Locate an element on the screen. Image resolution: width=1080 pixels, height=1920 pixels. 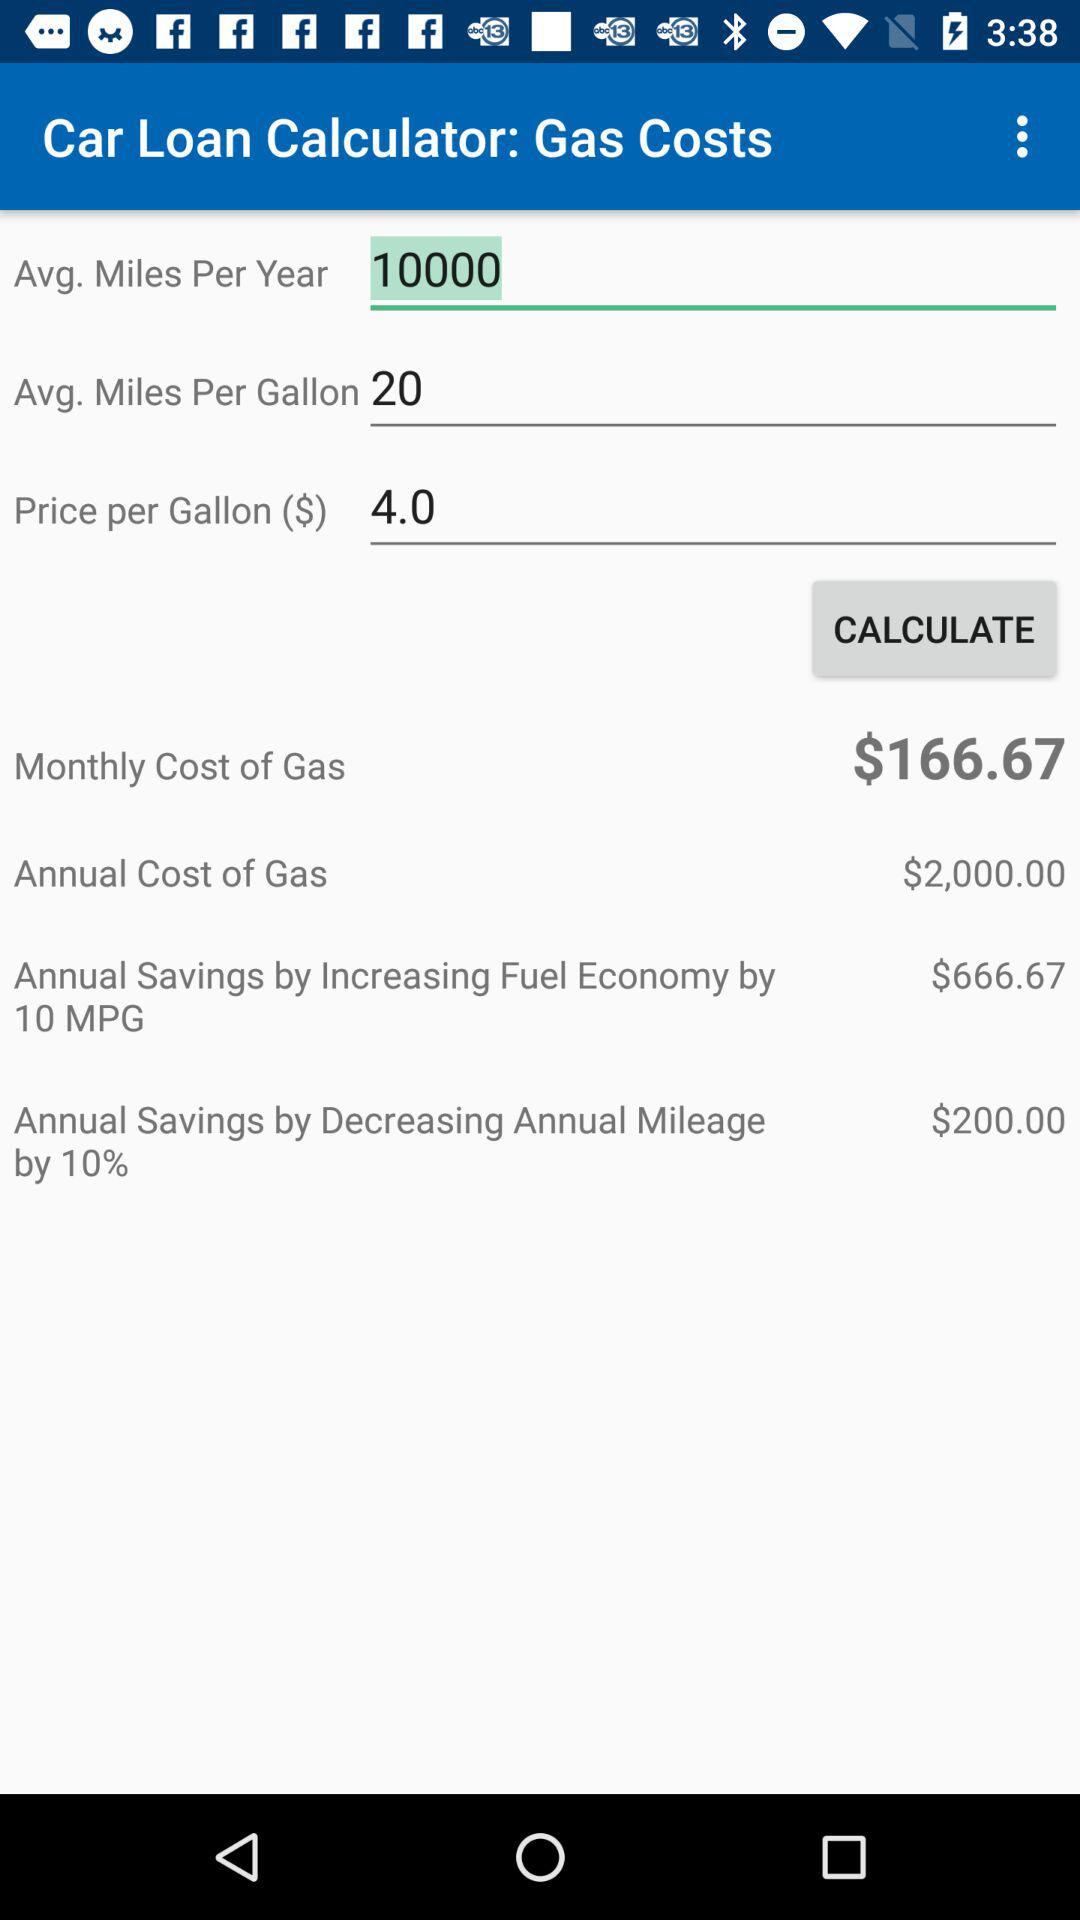
scroll until the calculate icon is located at coordinates (934, 628).